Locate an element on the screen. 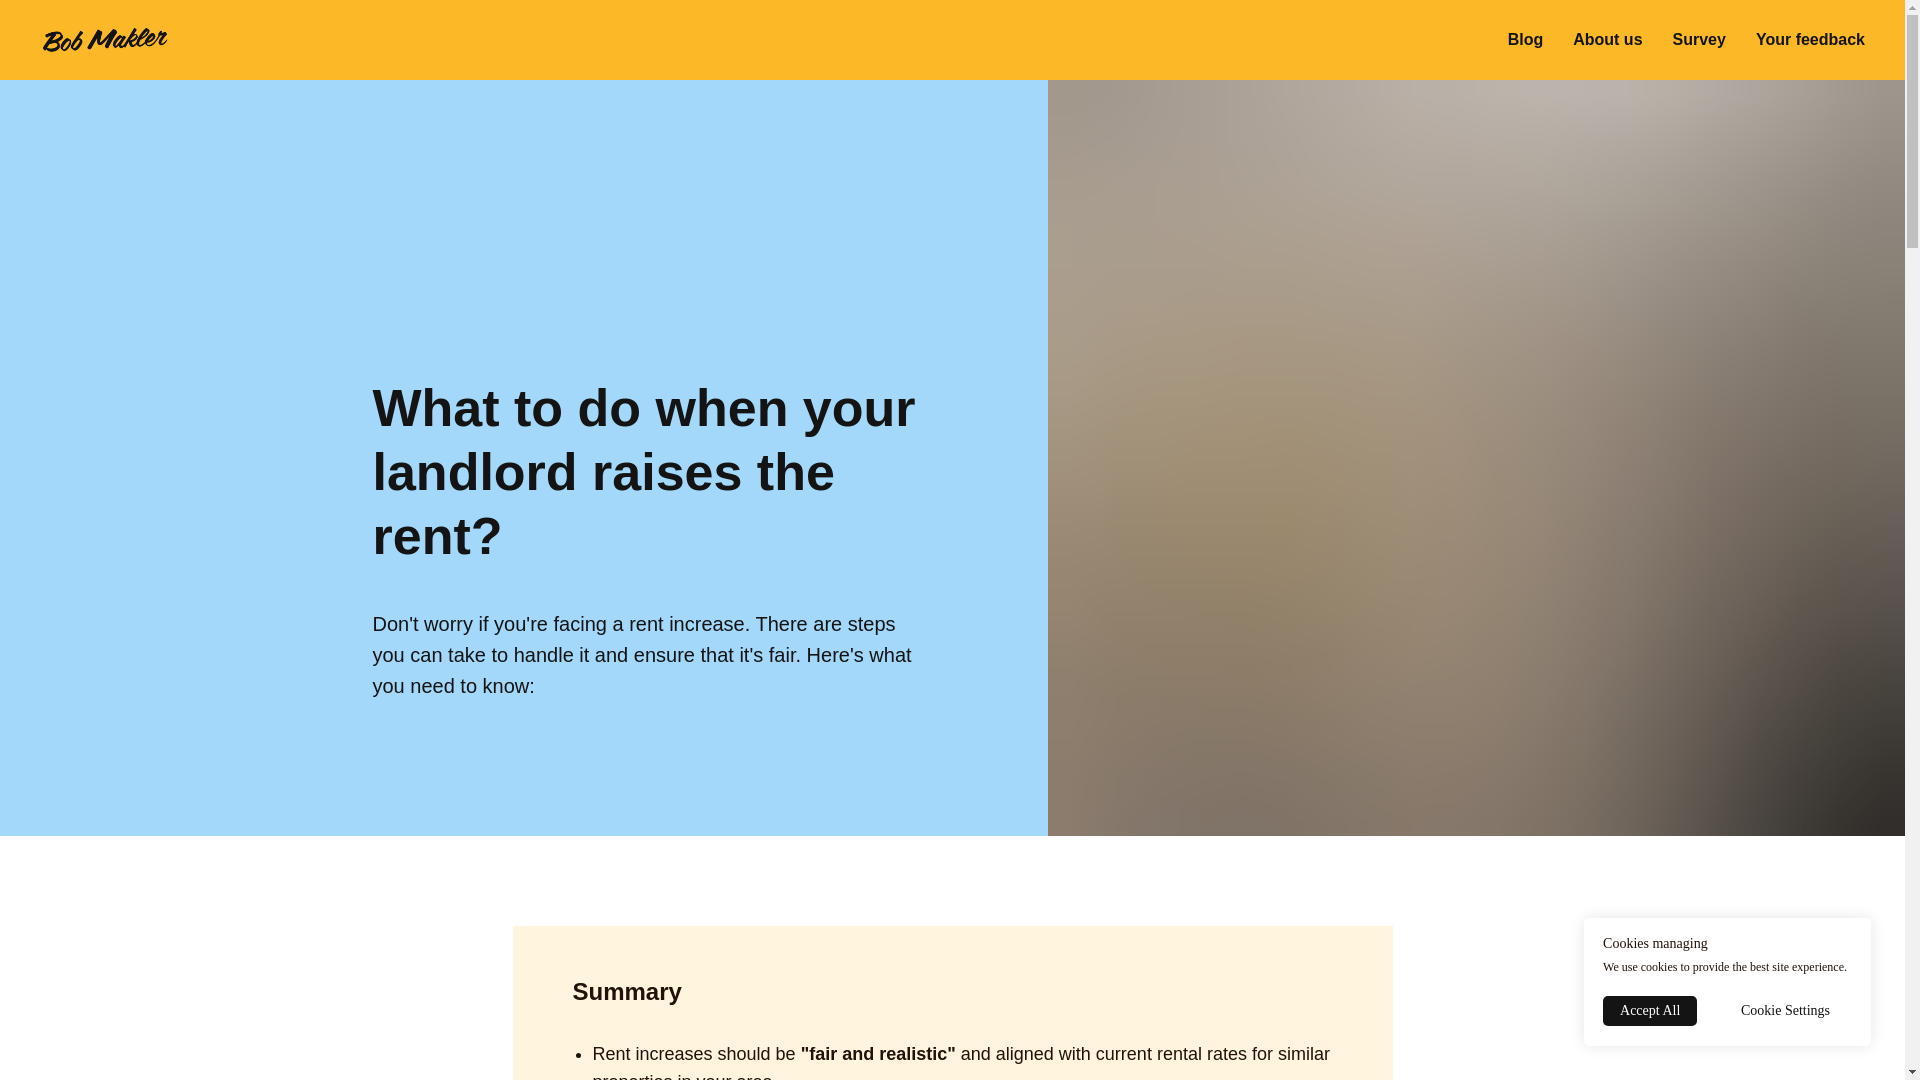  Accept All is located at coordinates (1650, 1010).